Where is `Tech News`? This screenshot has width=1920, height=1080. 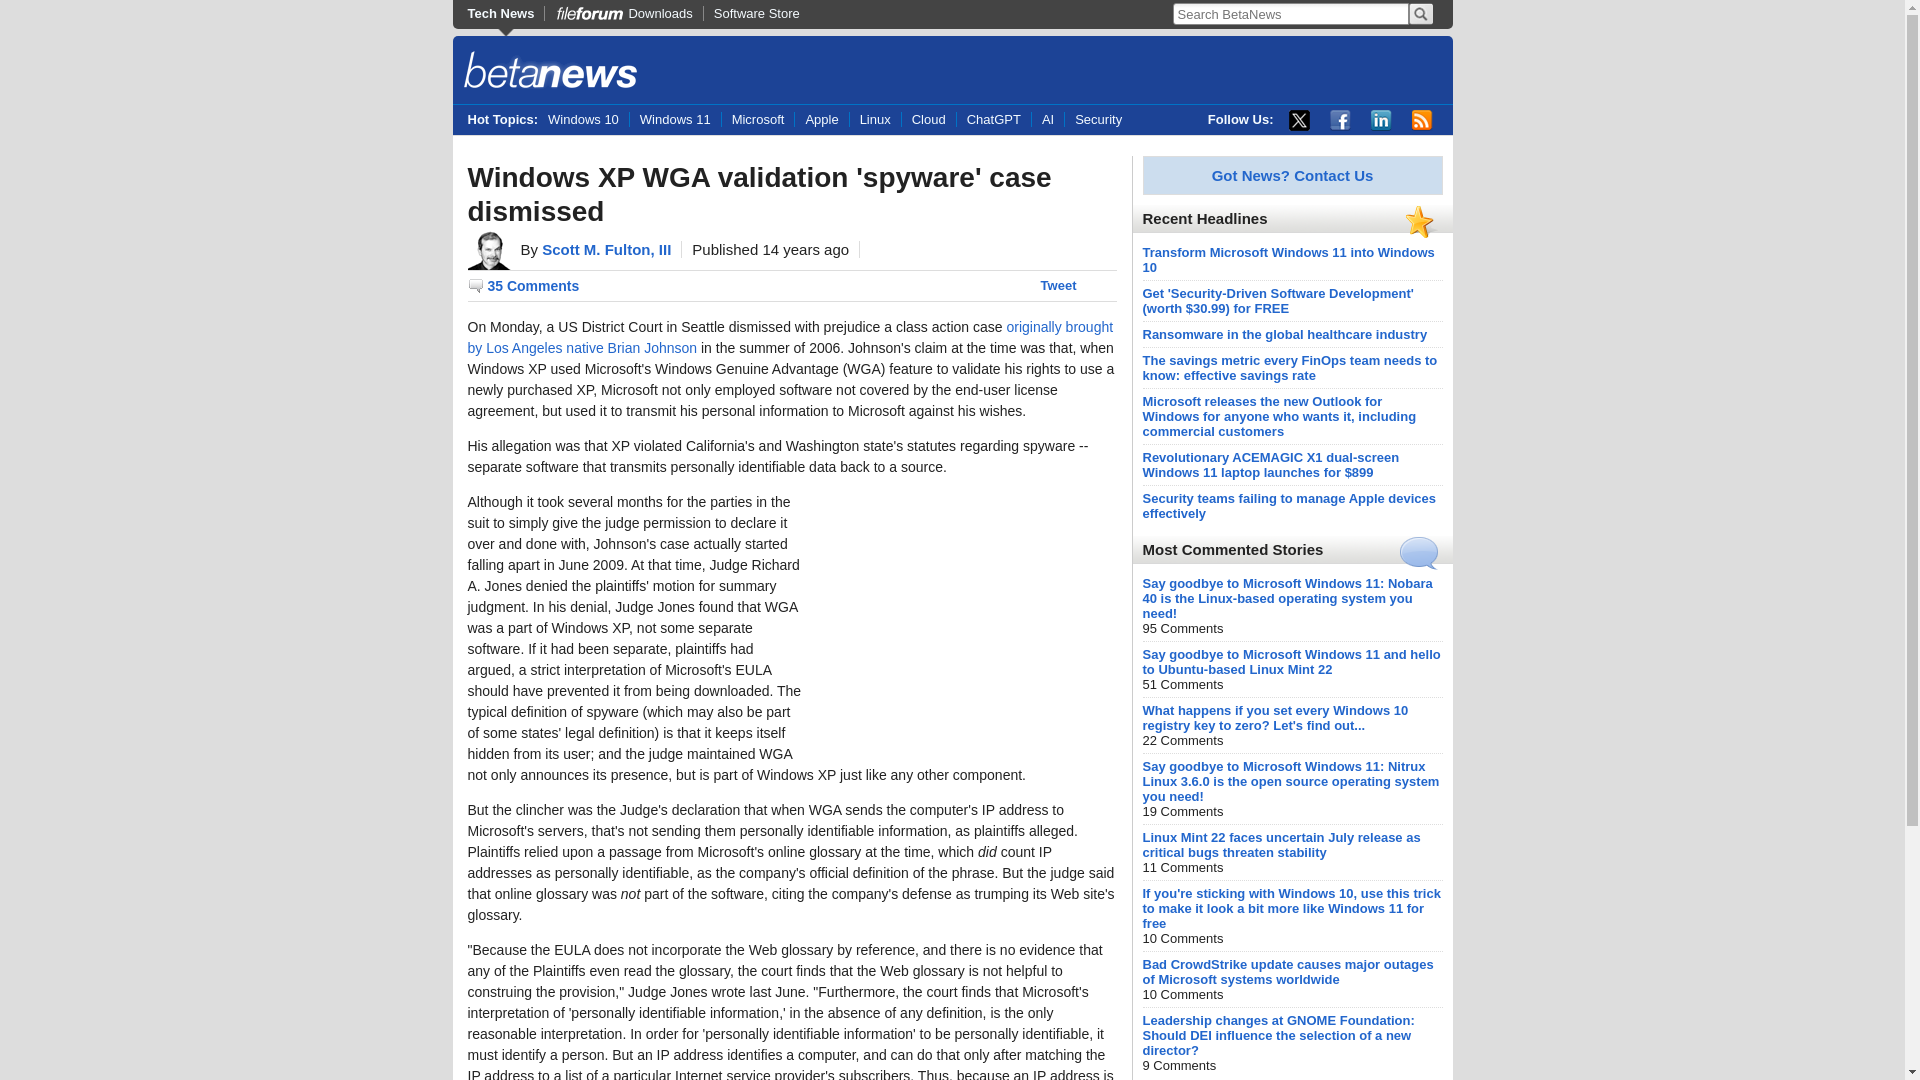
Tech News is located at coordinates (506, 13).